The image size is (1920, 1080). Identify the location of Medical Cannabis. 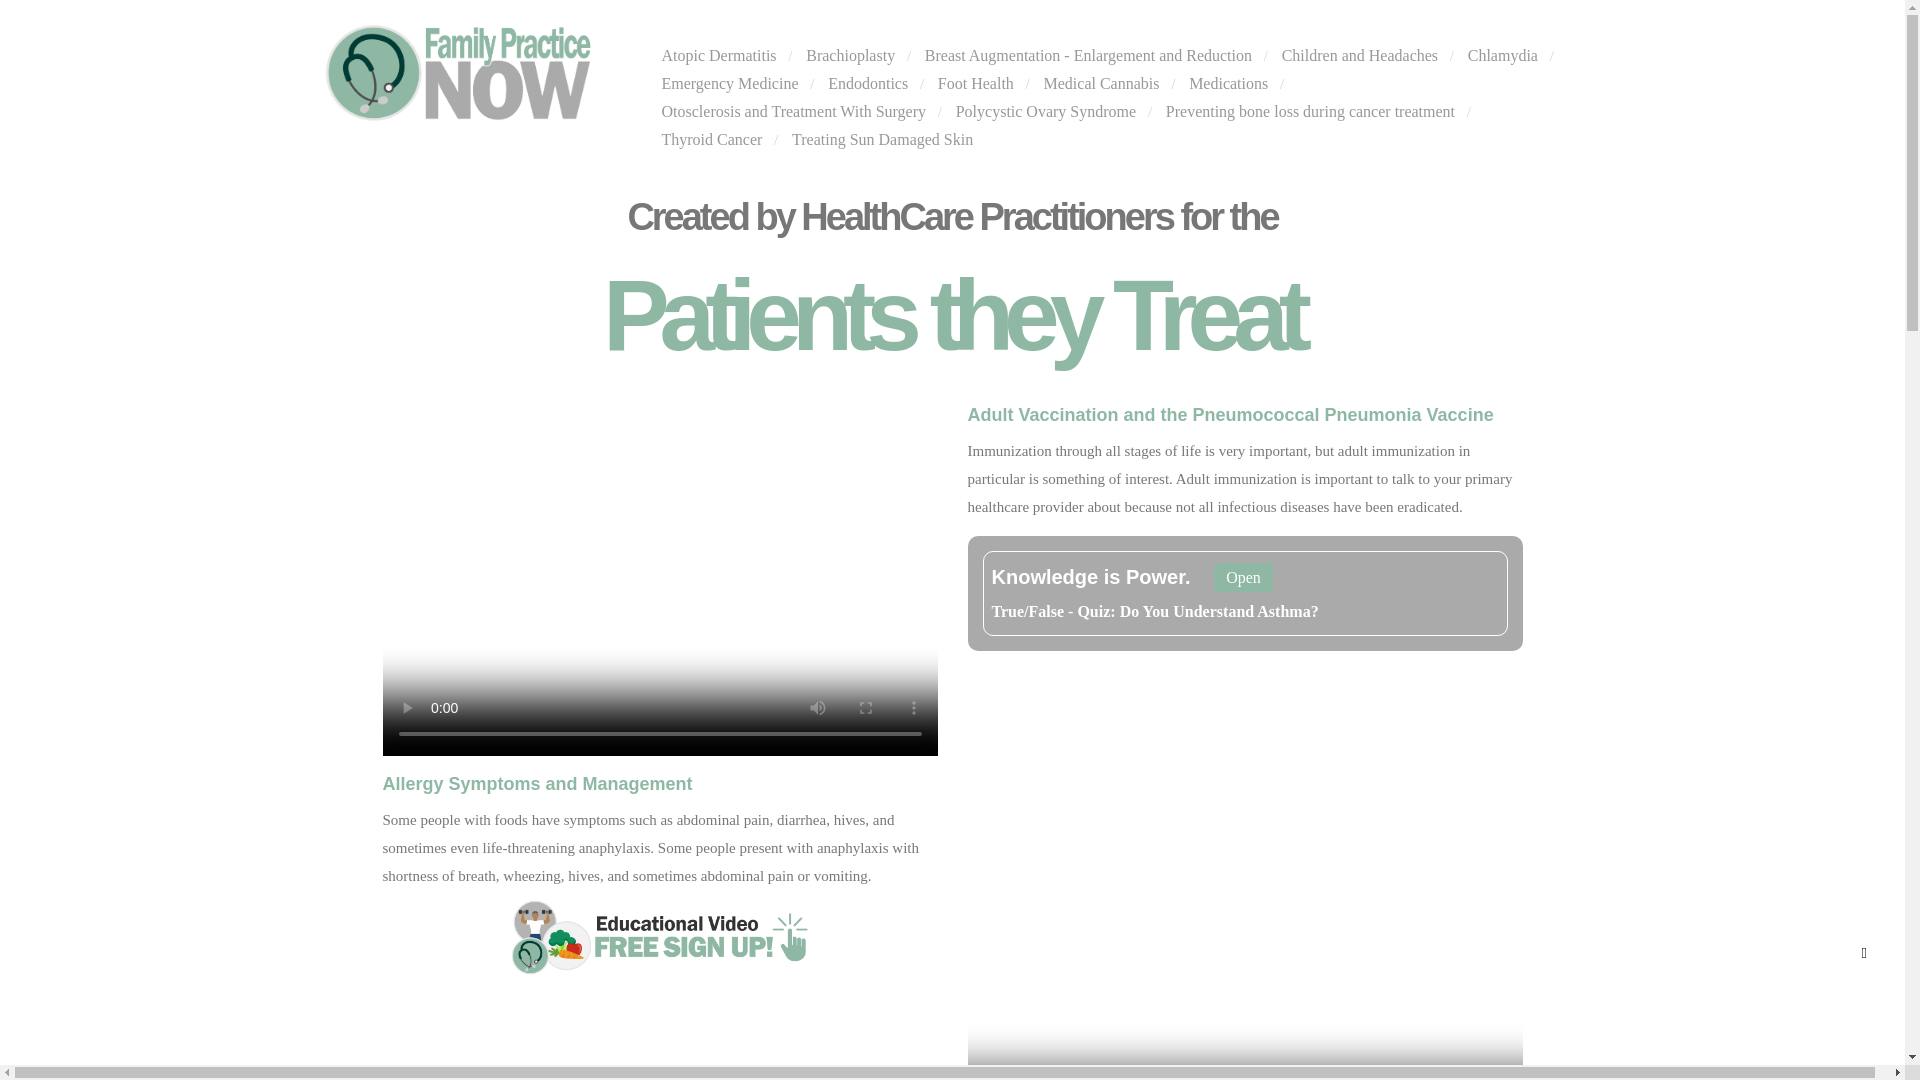
(1102, 86).